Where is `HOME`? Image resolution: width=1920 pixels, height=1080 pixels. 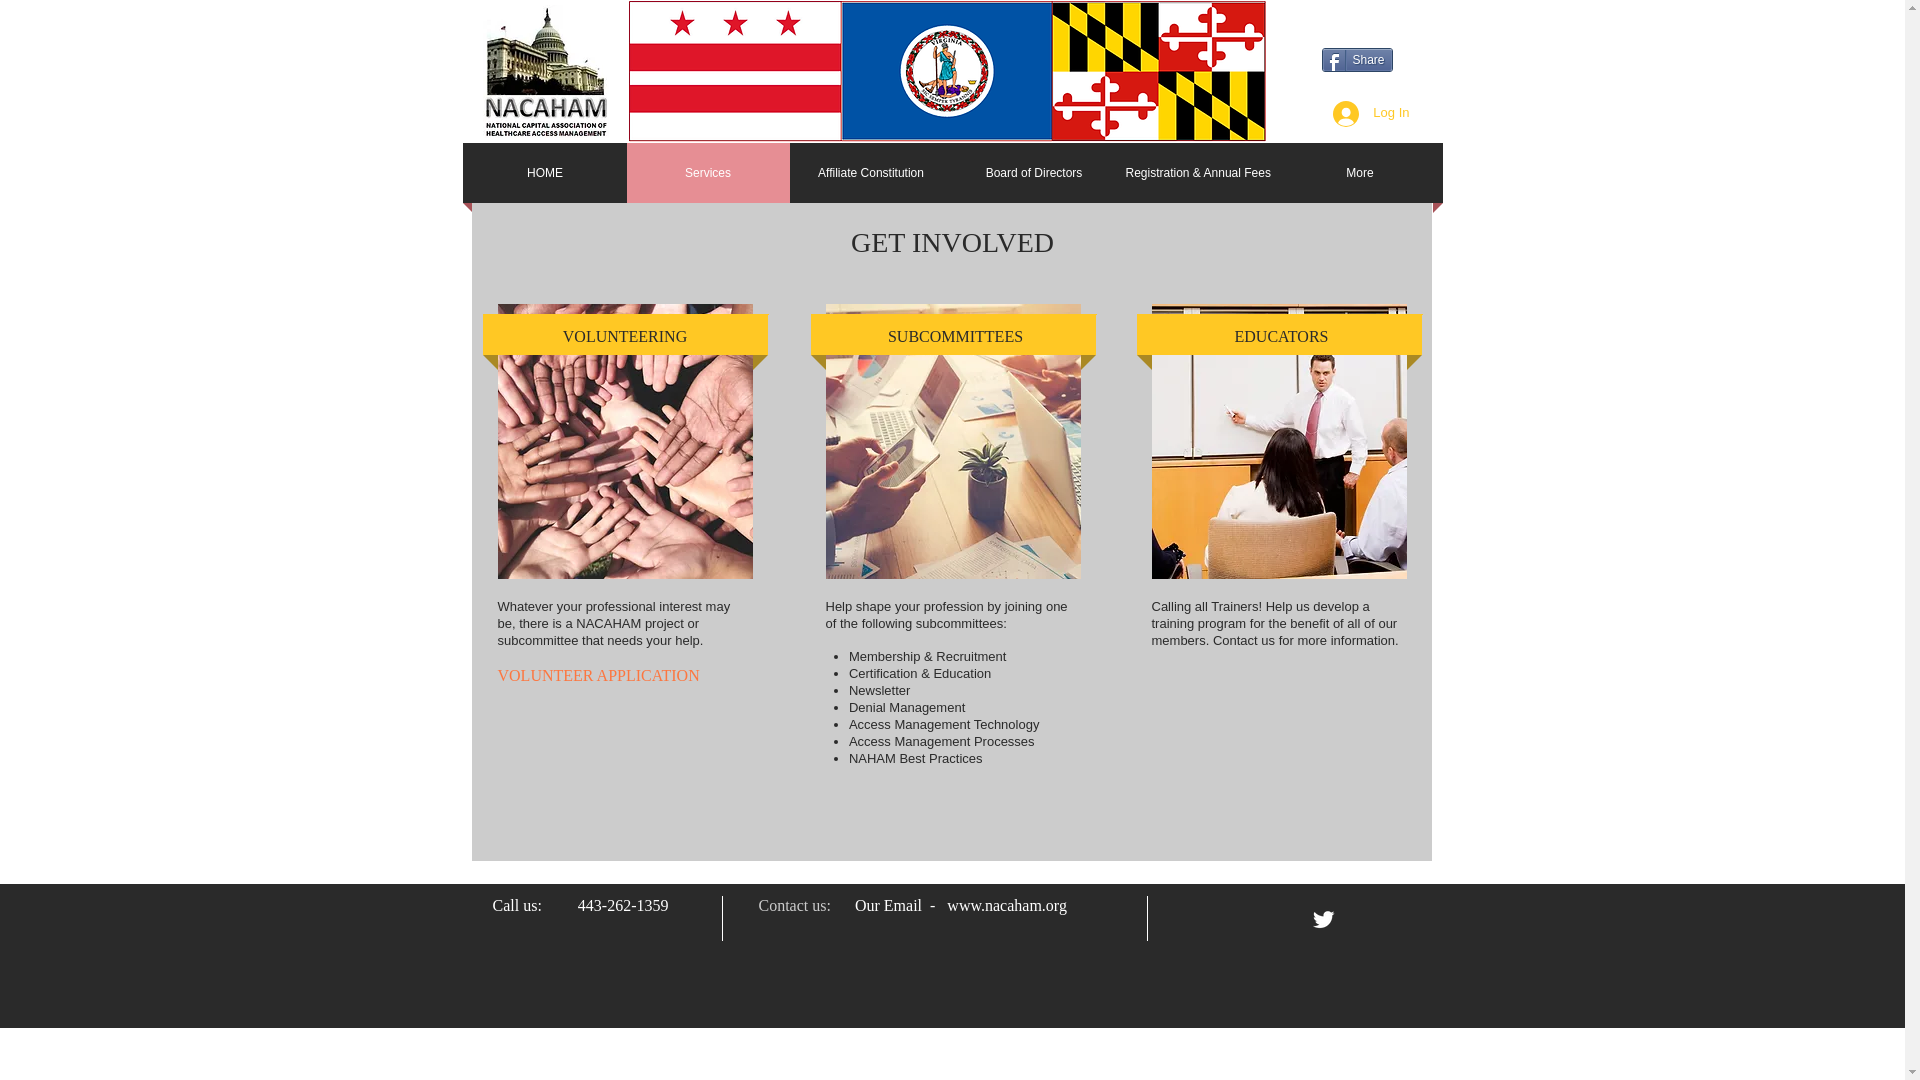
HOME is located at coordinates (546, 172).